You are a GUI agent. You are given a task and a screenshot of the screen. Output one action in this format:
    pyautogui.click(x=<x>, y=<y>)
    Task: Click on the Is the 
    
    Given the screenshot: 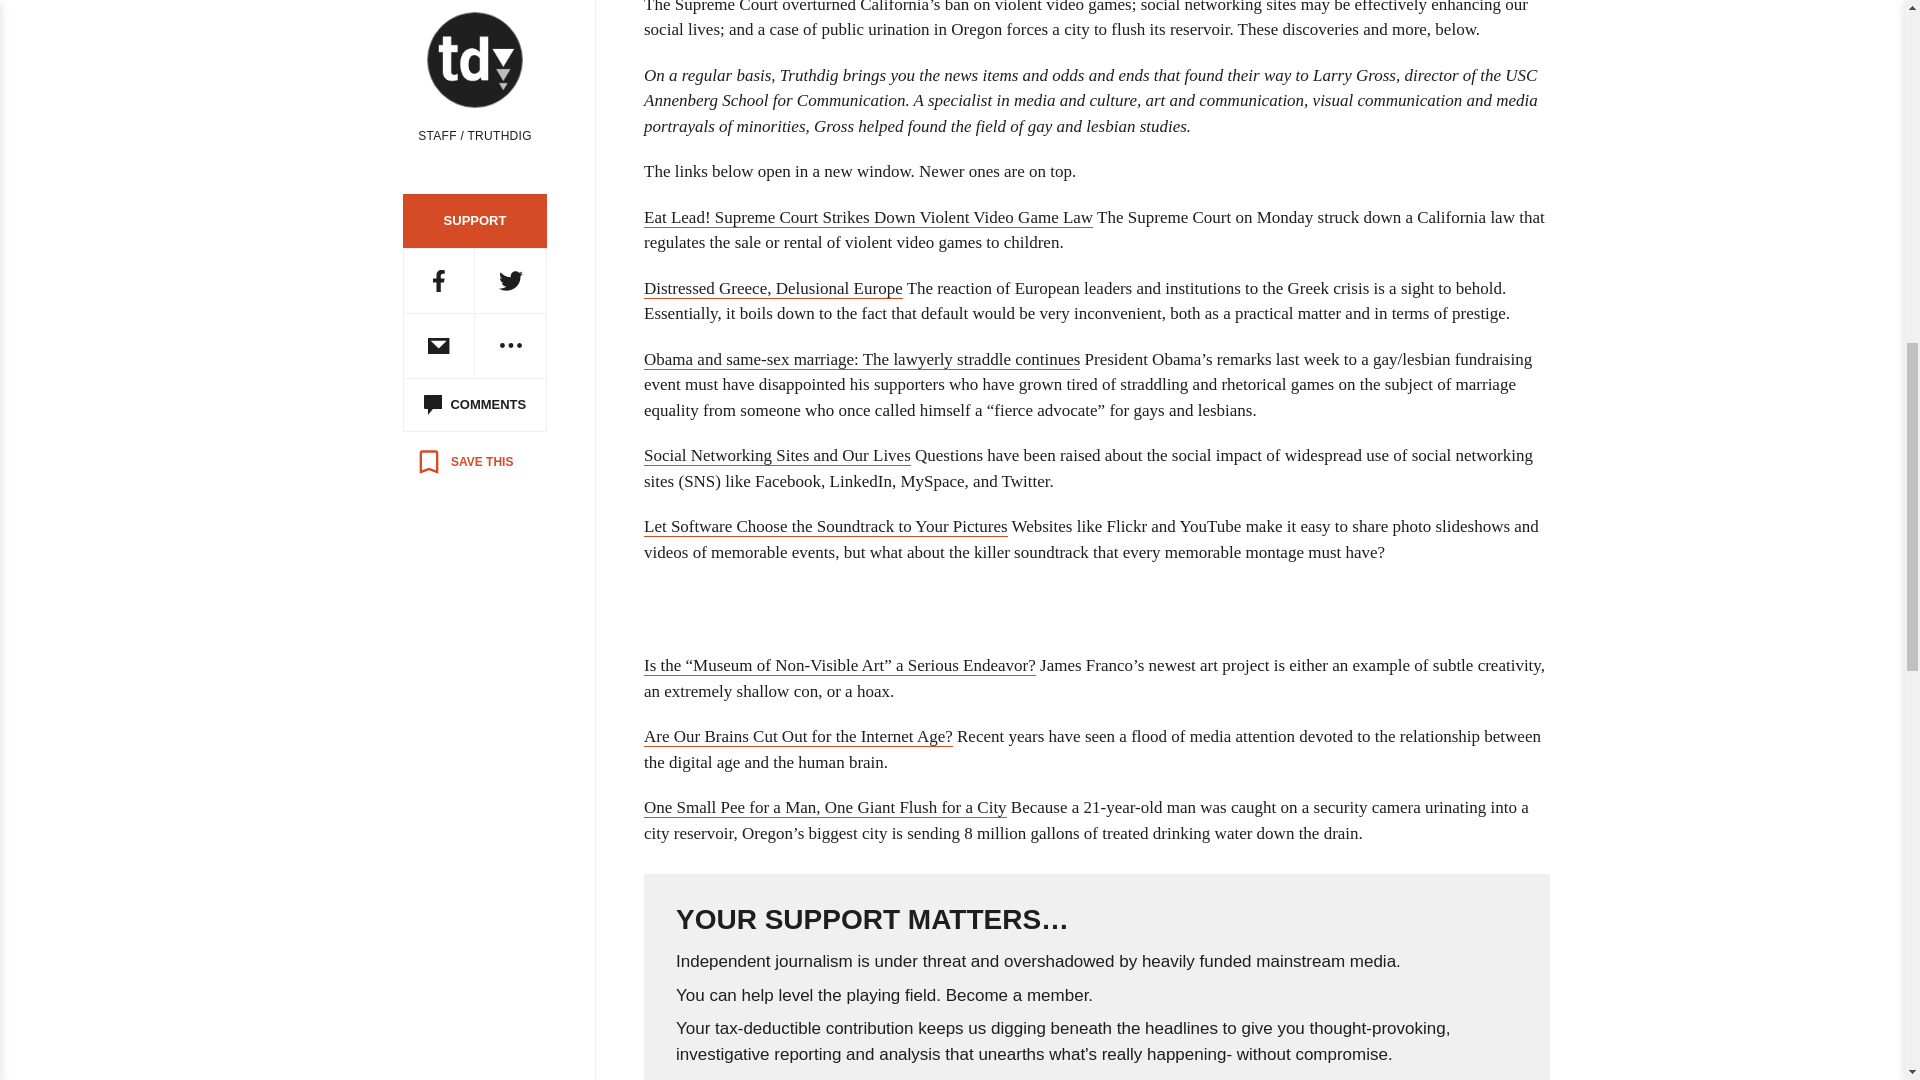 What is the action you would take?
    pyautogui.click(x=840, y=666)
    